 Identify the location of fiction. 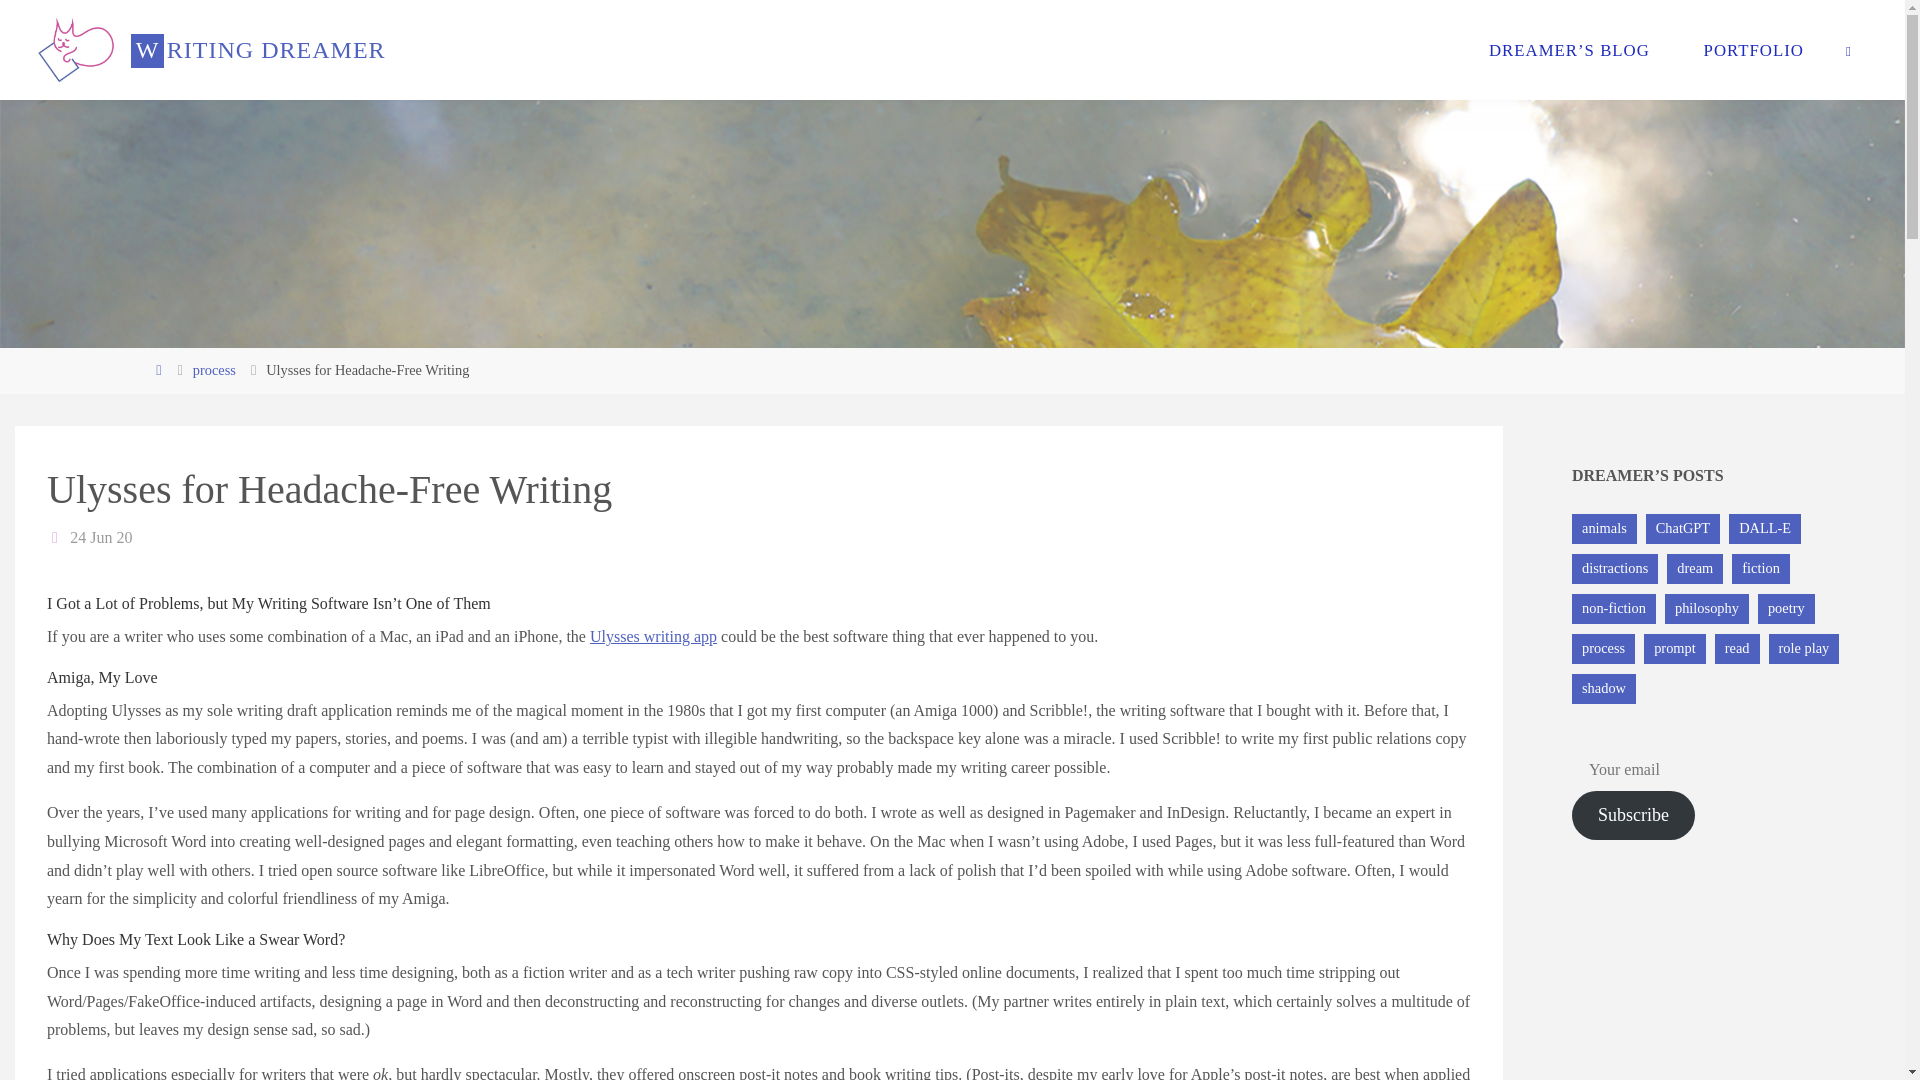
(1760, 569).